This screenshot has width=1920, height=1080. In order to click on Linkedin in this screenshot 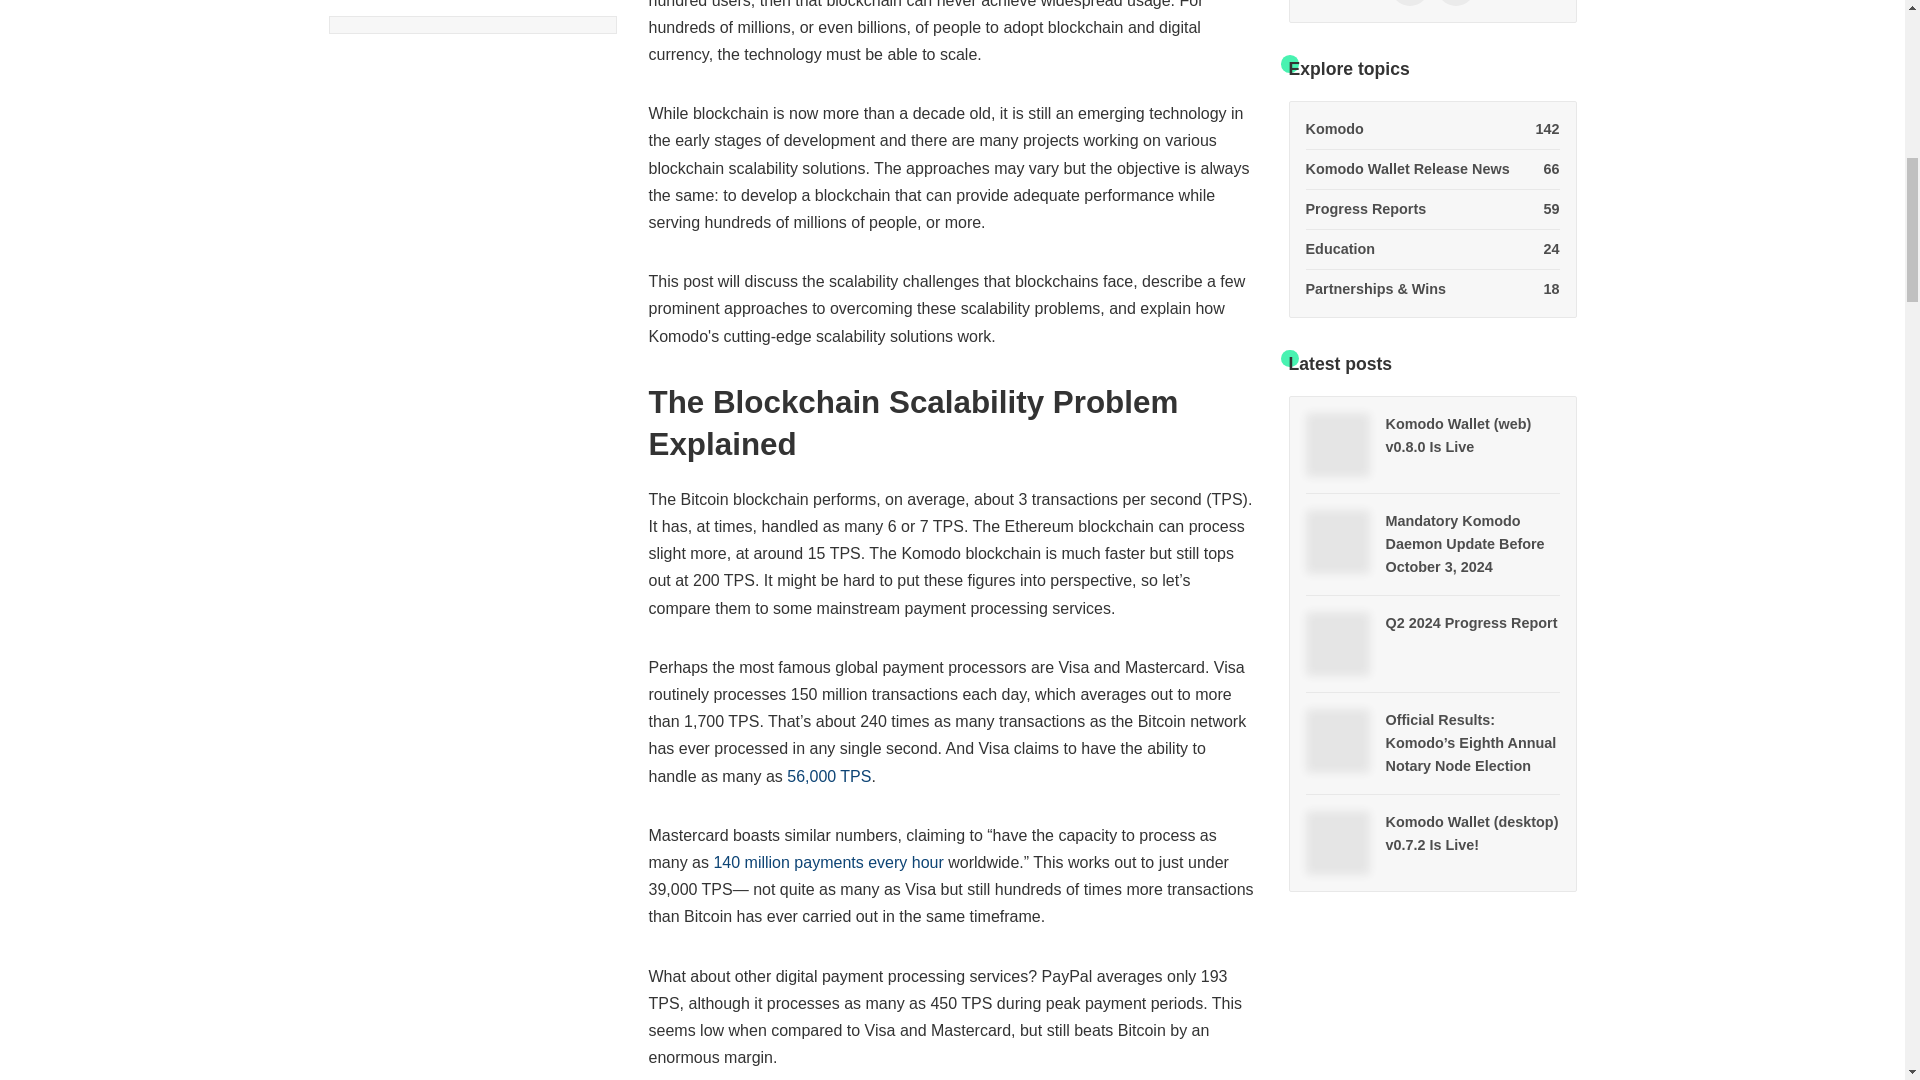, I will do `click(1432, 170)`.